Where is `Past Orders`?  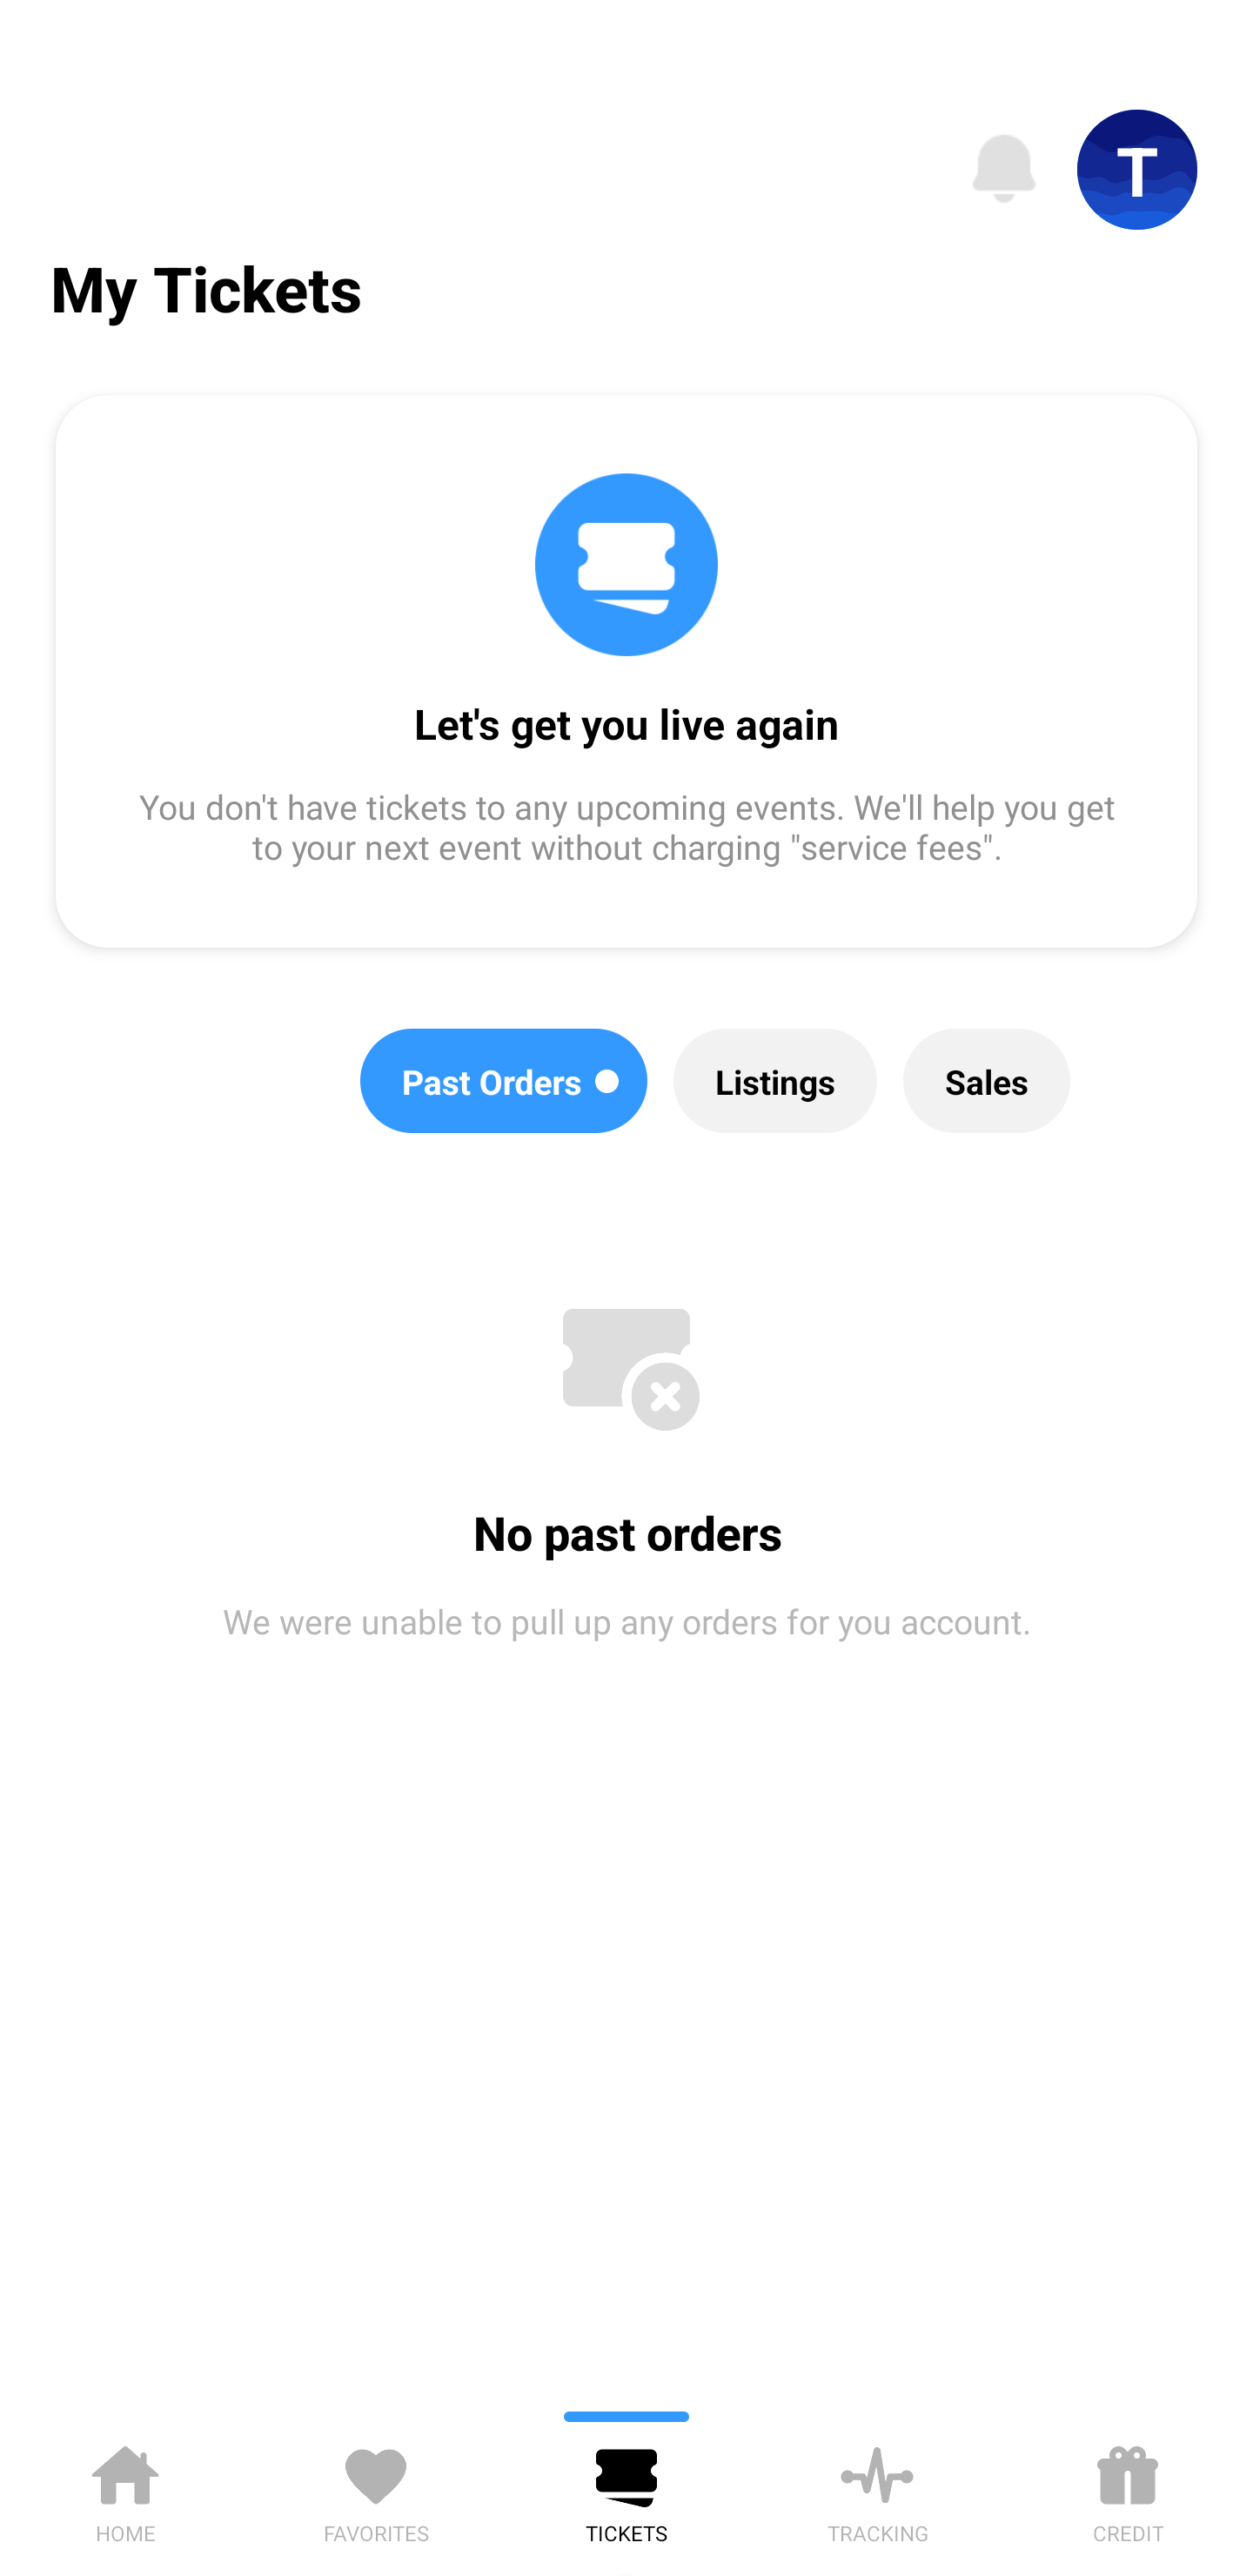 Past Orders is located at coordinates (504, 1081).